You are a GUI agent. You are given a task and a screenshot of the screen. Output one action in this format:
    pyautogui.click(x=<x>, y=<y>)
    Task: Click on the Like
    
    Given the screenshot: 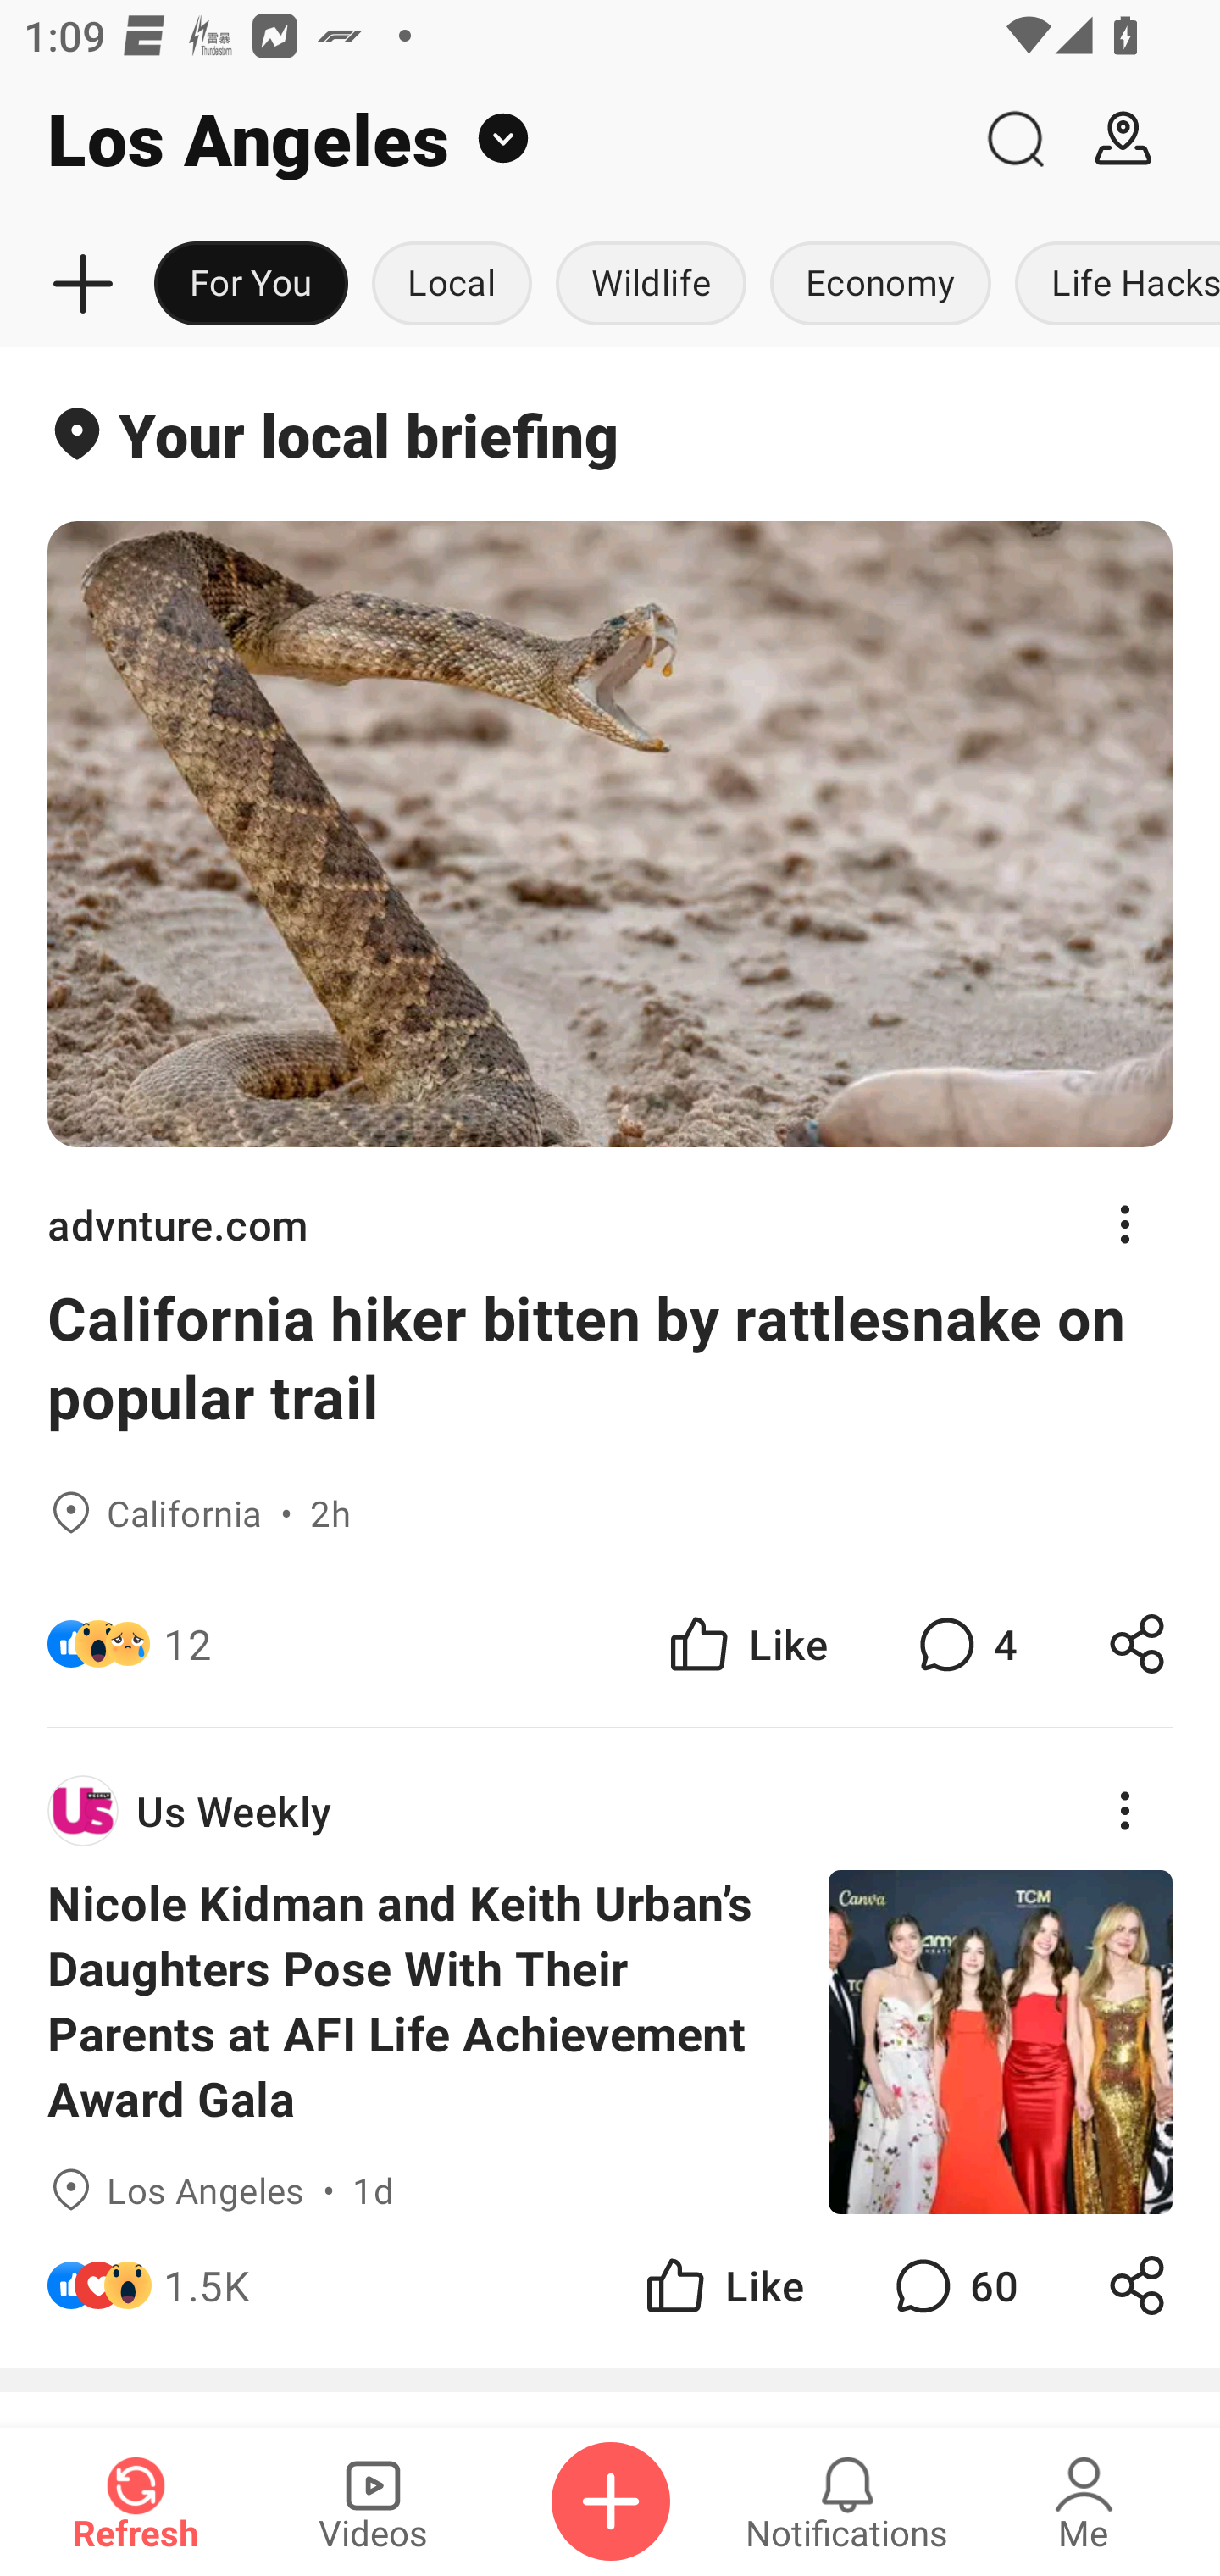 What is the action you would take?
    pyautogui.click(x=722, y=2286)
    